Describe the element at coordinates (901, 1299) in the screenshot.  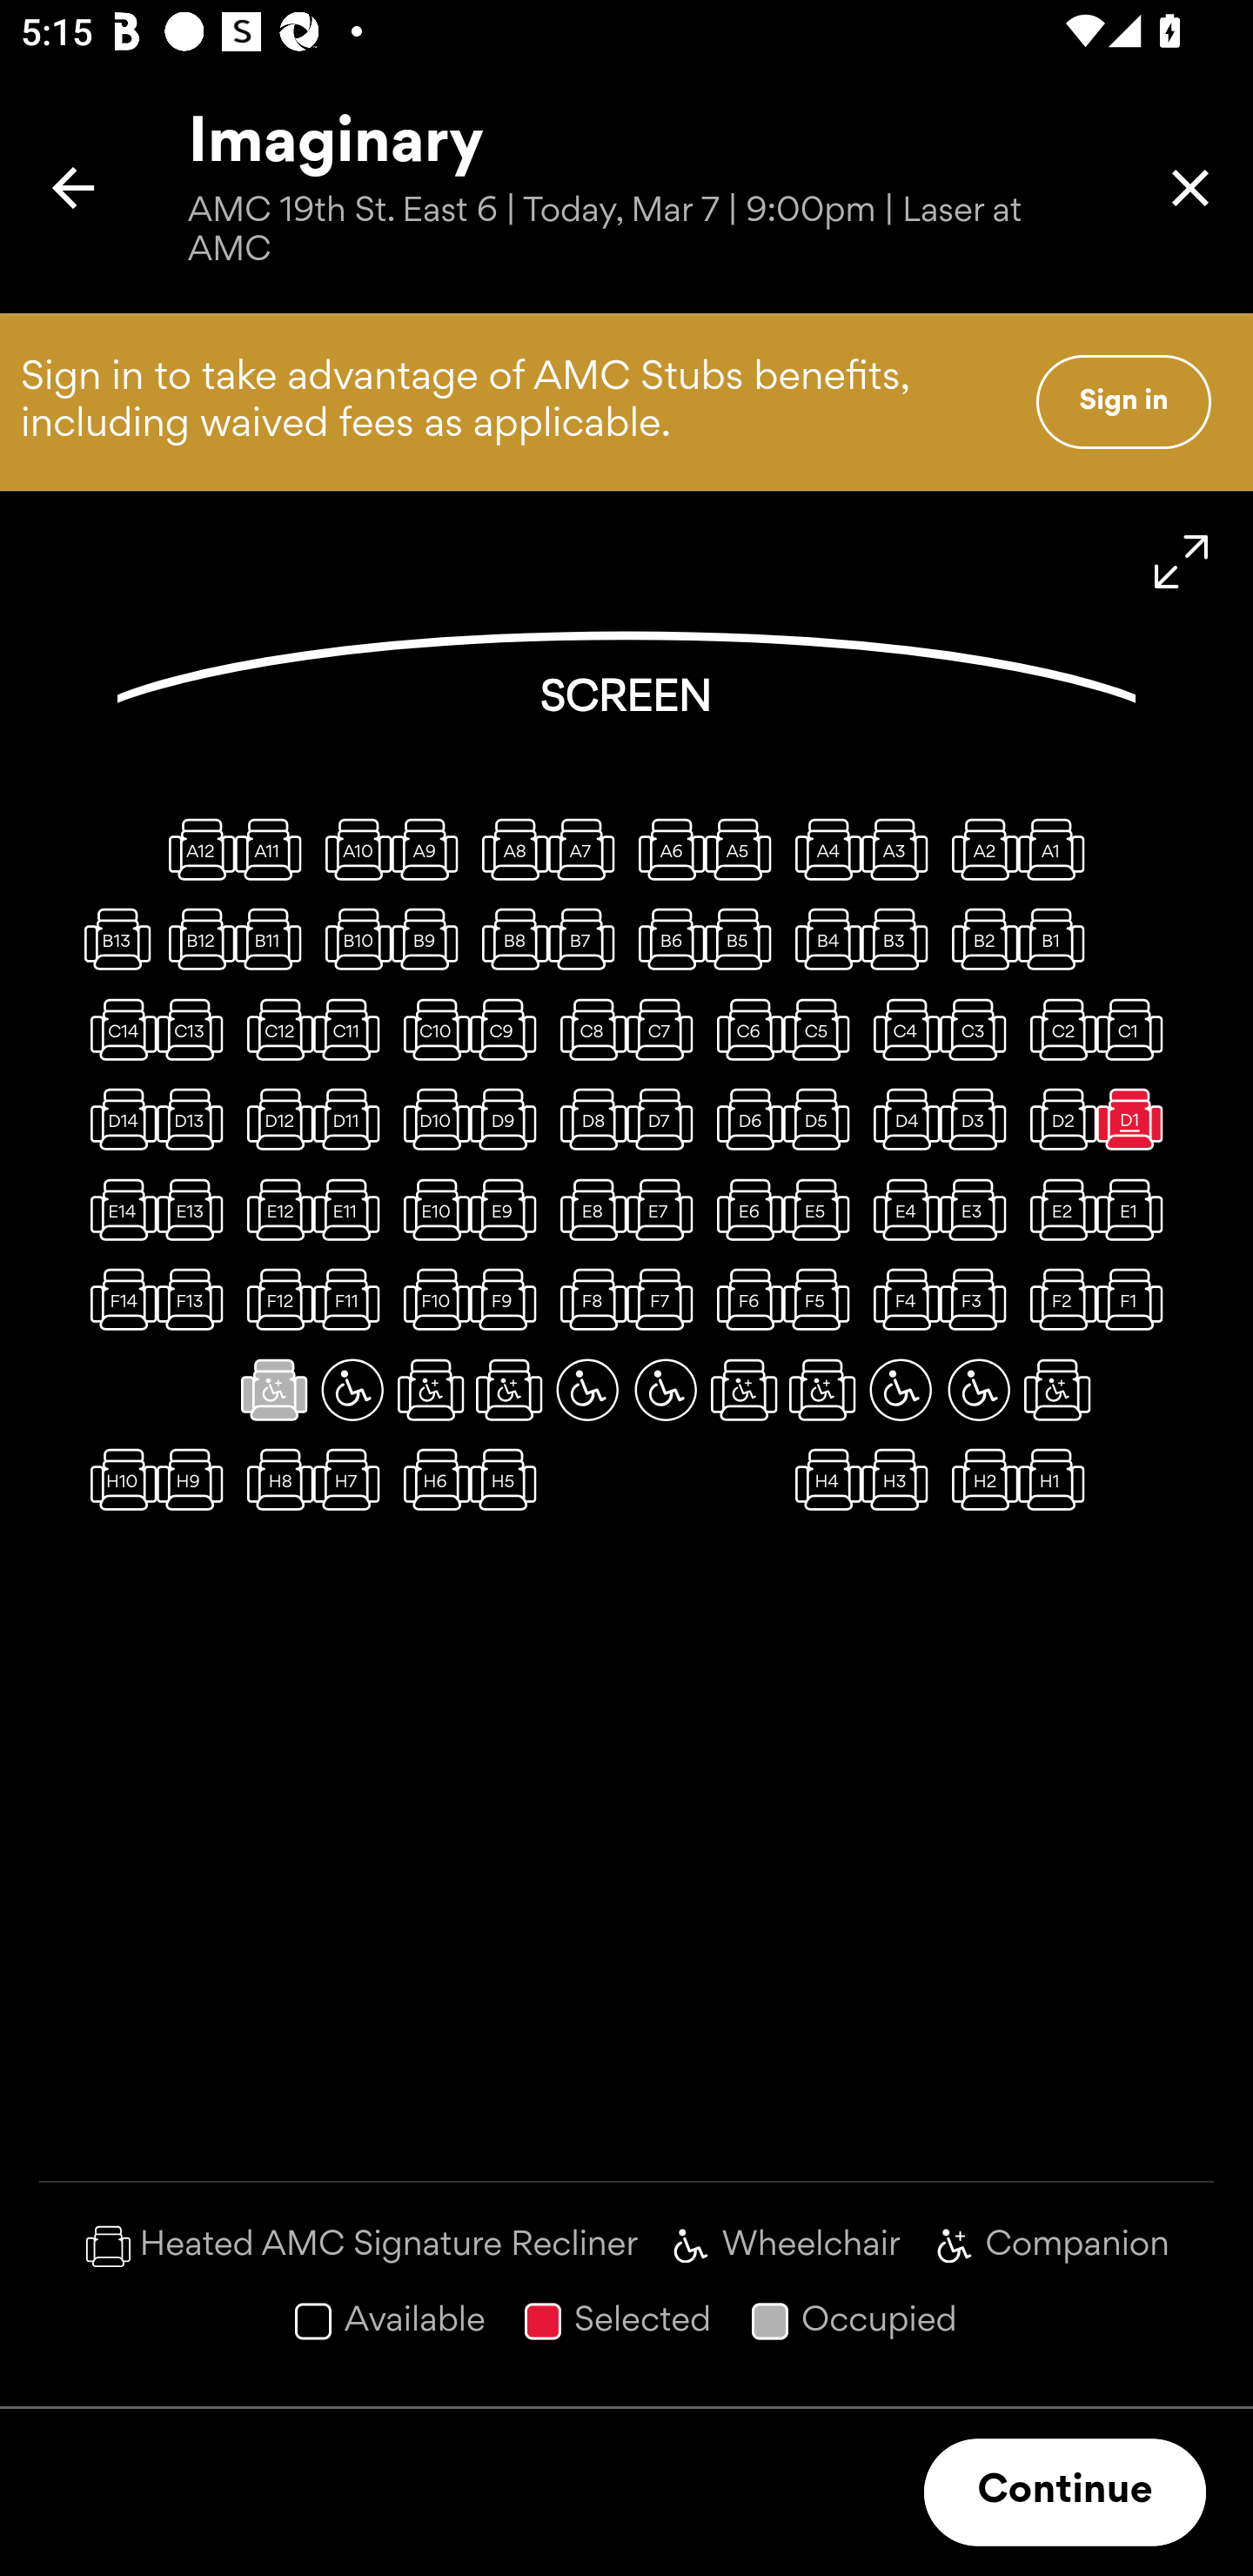
I see `F4, Regular seat, available` at that location.